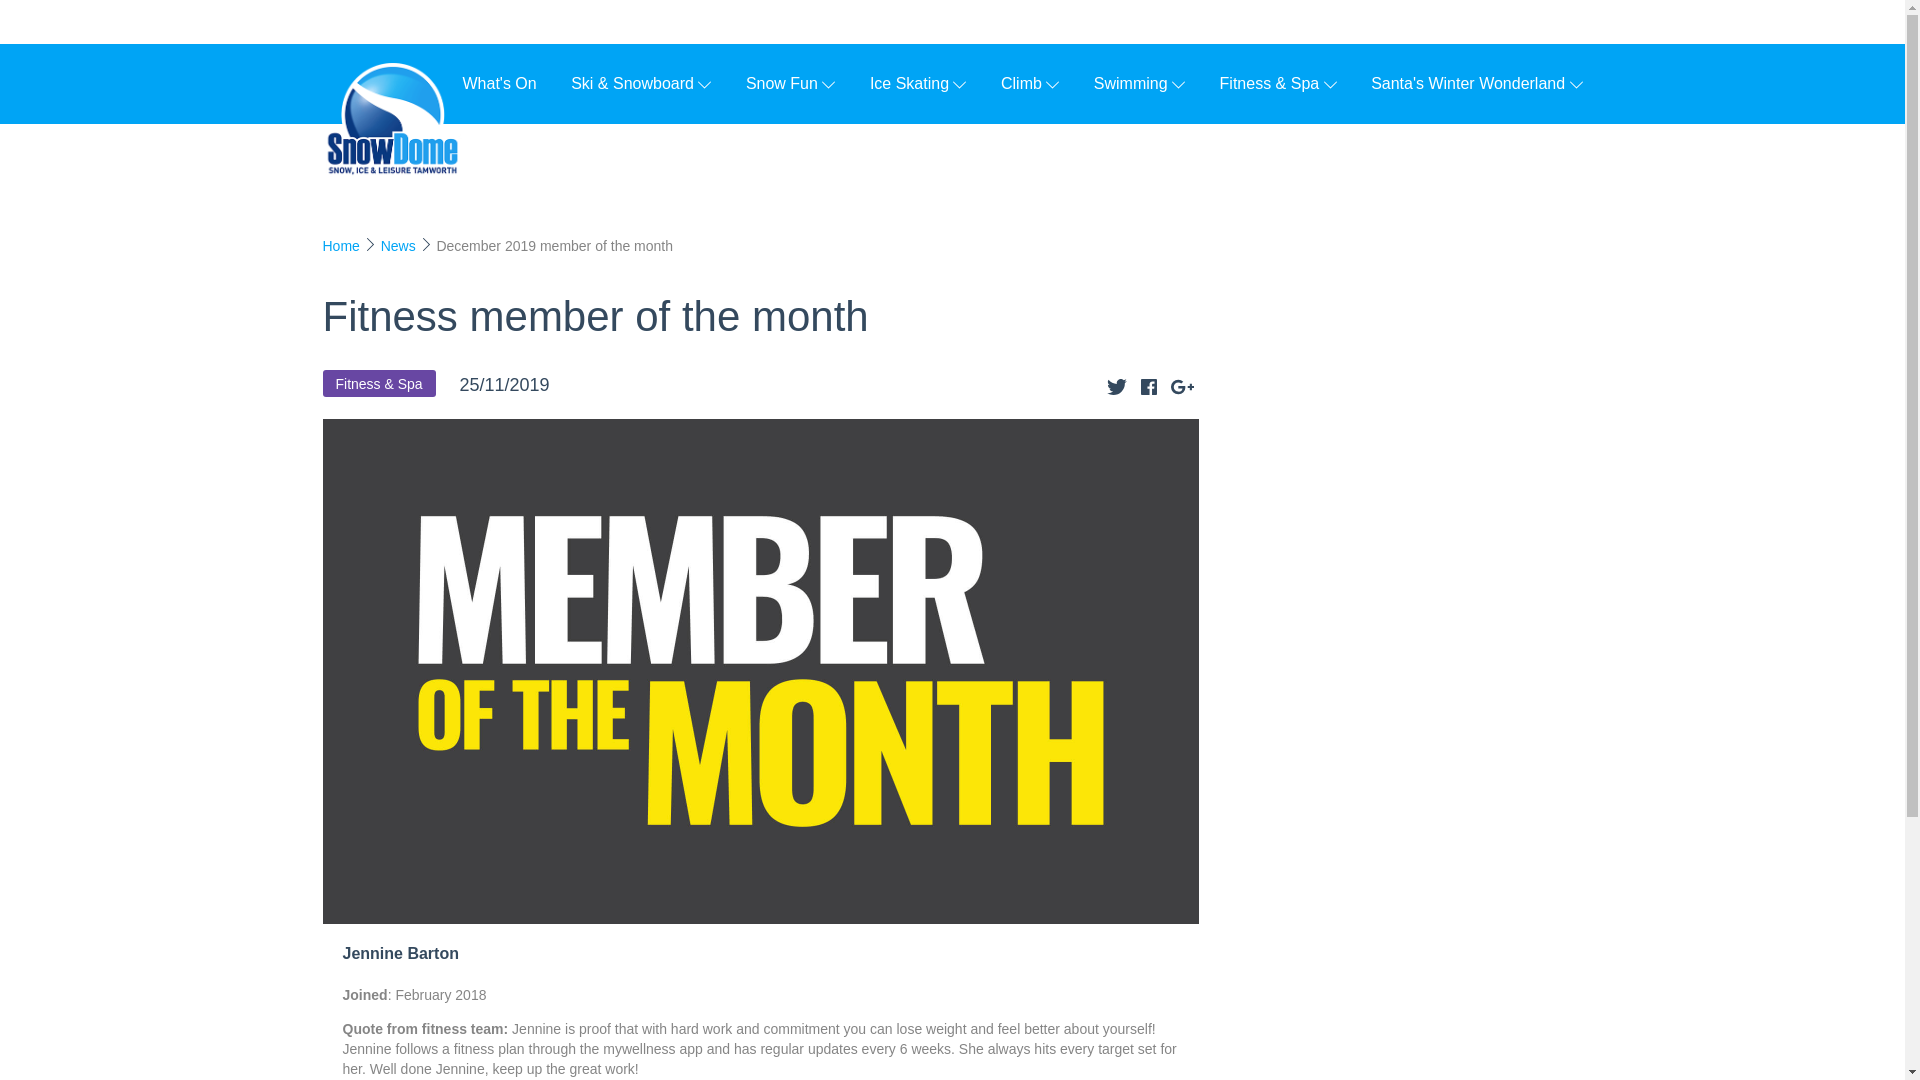 The height and width of the screenshot is (1080, 1920). Describe the element at coordinates (1547, 22) in the screenshot. I see `Login` at that location.